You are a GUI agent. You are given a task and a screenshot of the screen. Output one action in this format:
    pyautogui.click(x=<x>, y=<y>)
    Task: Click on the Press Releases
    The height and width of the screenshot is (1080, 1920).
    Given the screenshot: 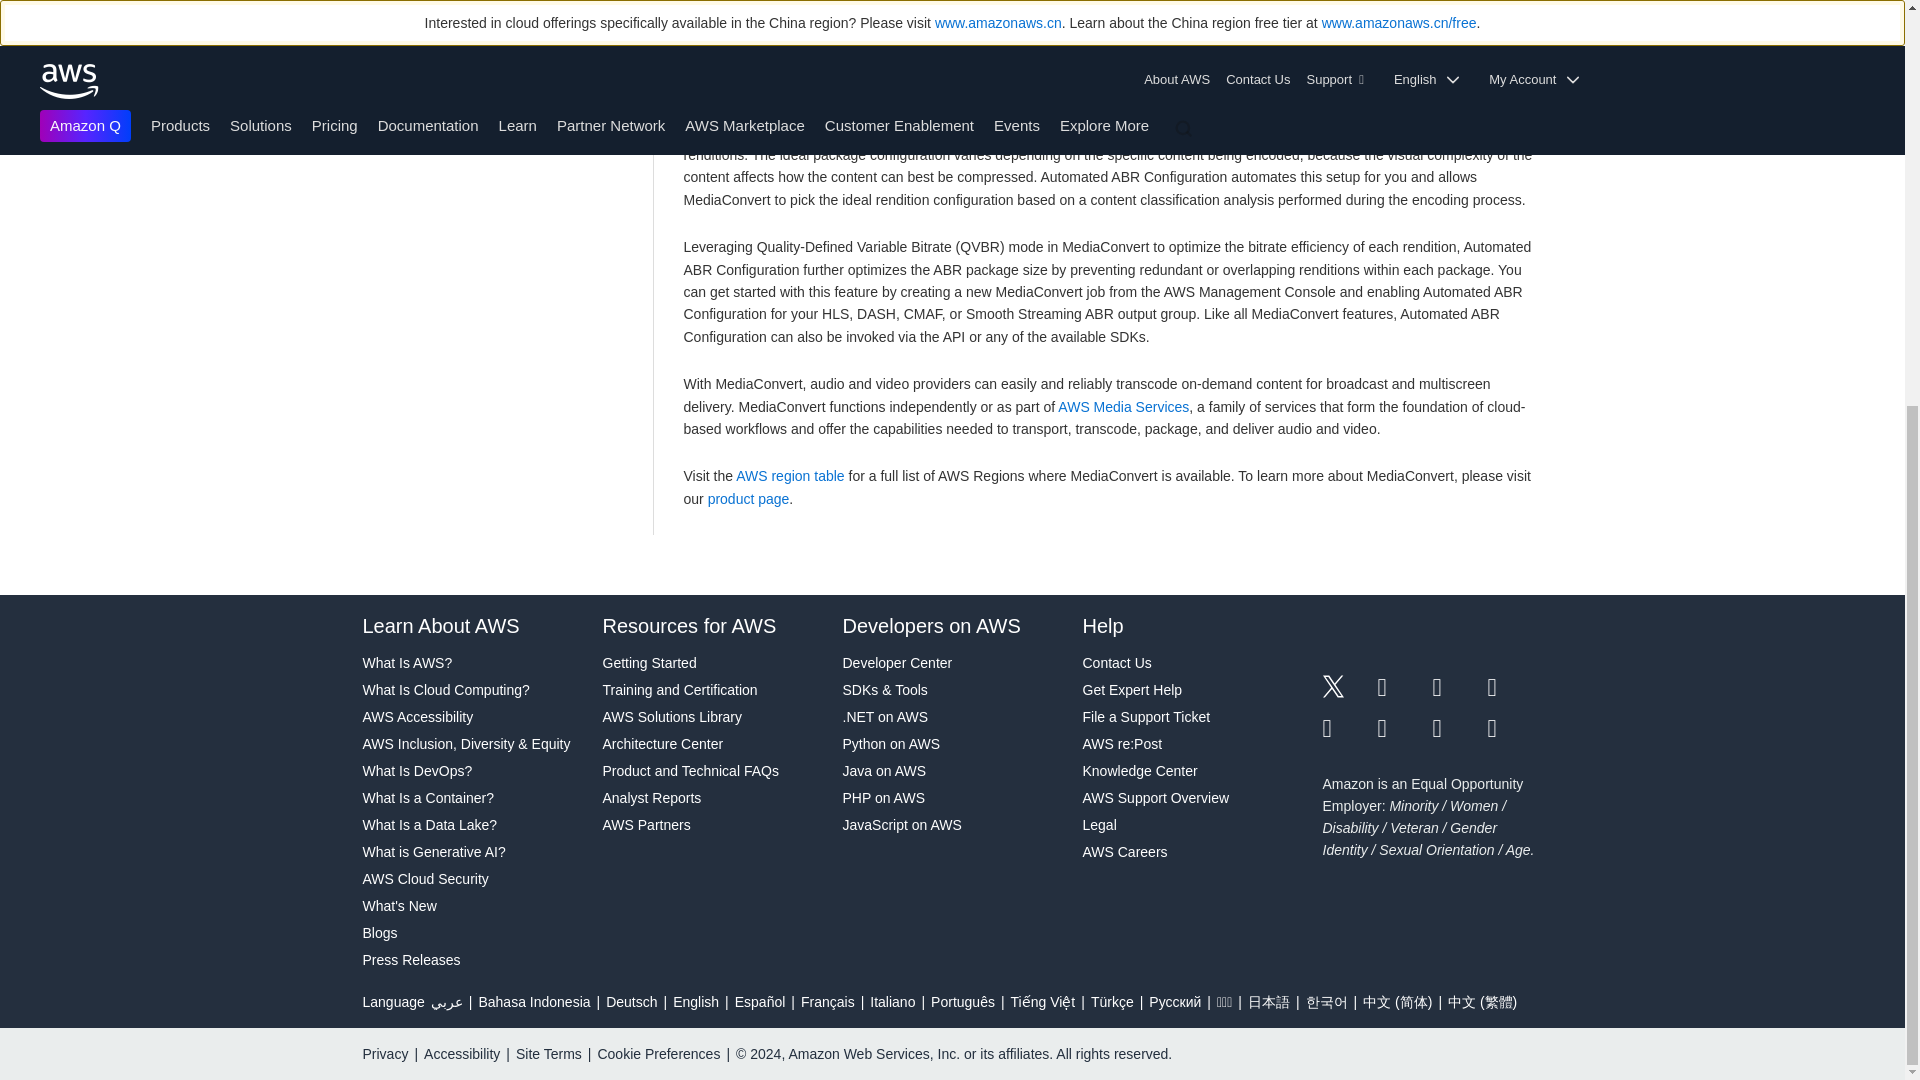 What is the action you would take?
    pyautogui.click(x=472, y=960)
    